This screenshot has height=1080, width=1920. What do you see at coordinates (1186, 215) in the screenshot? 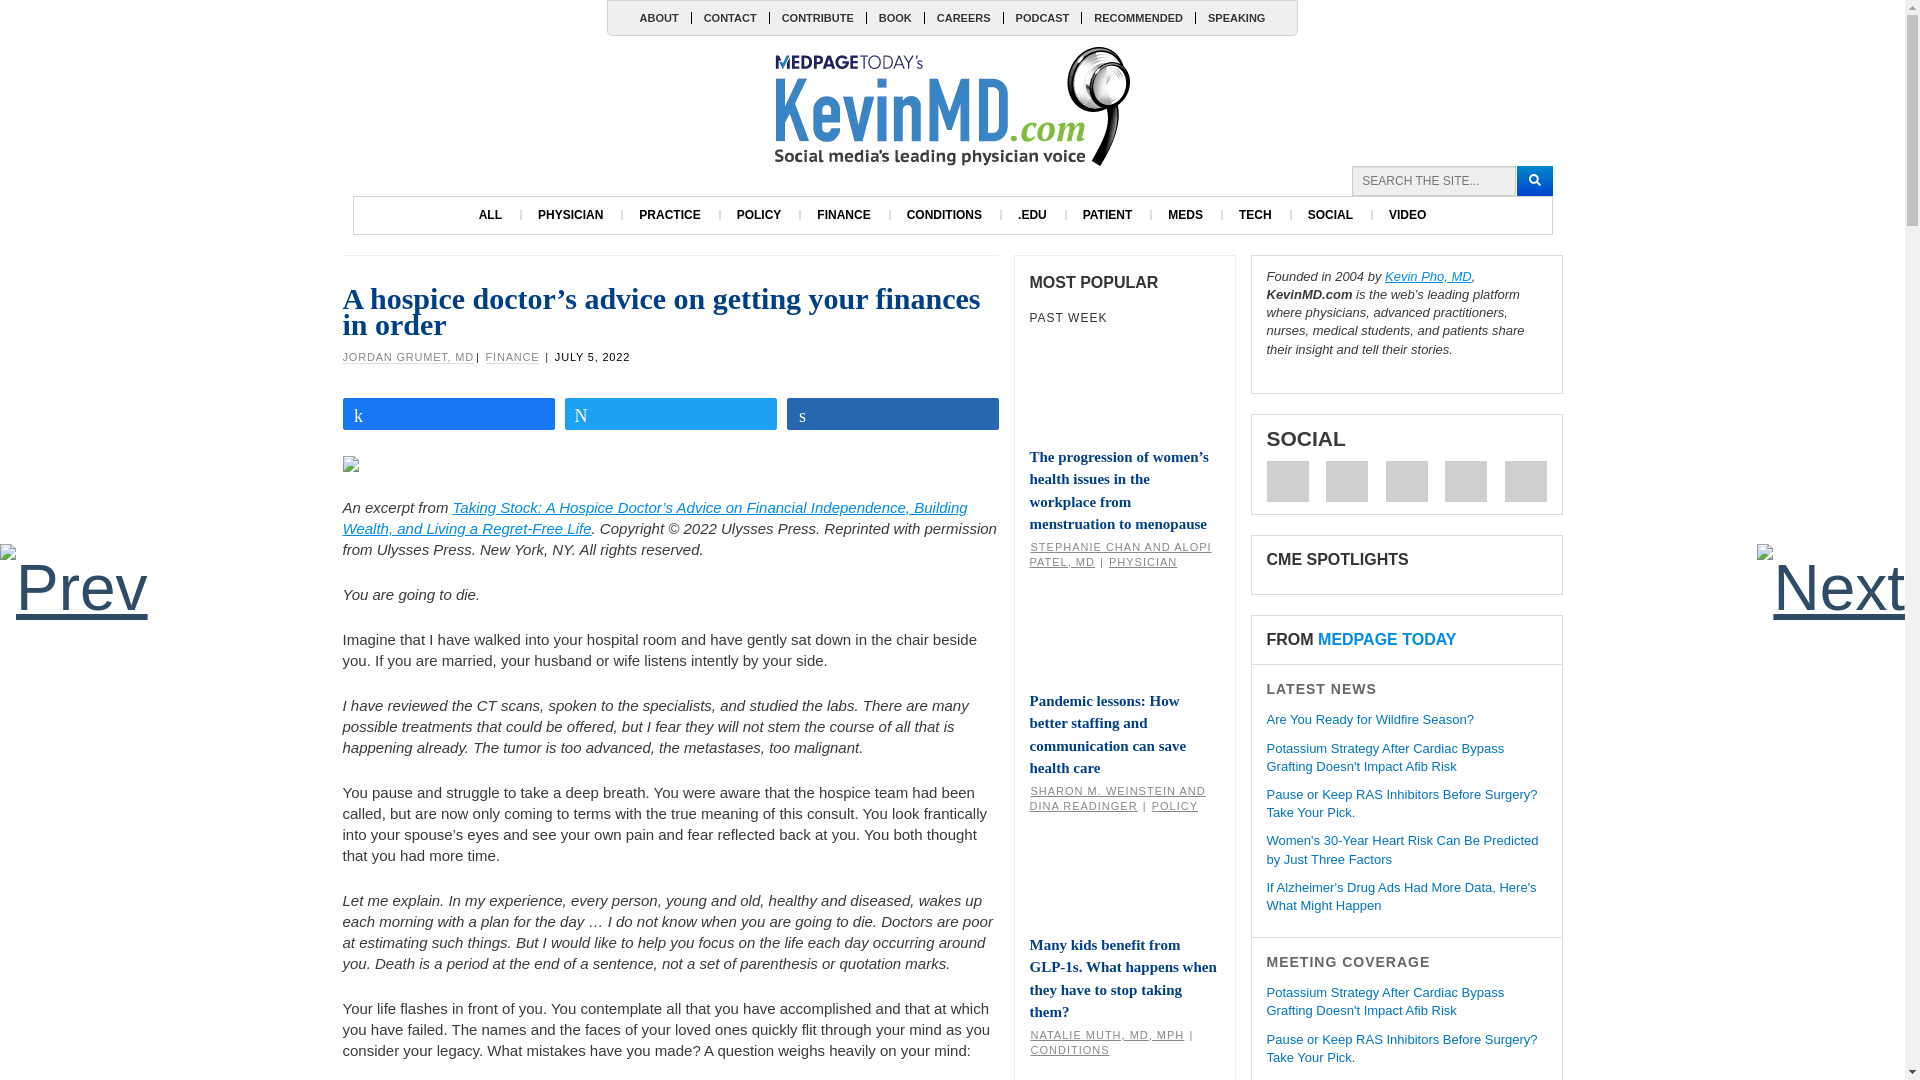
I see `MEDS` at bounding box center [1186, 215].